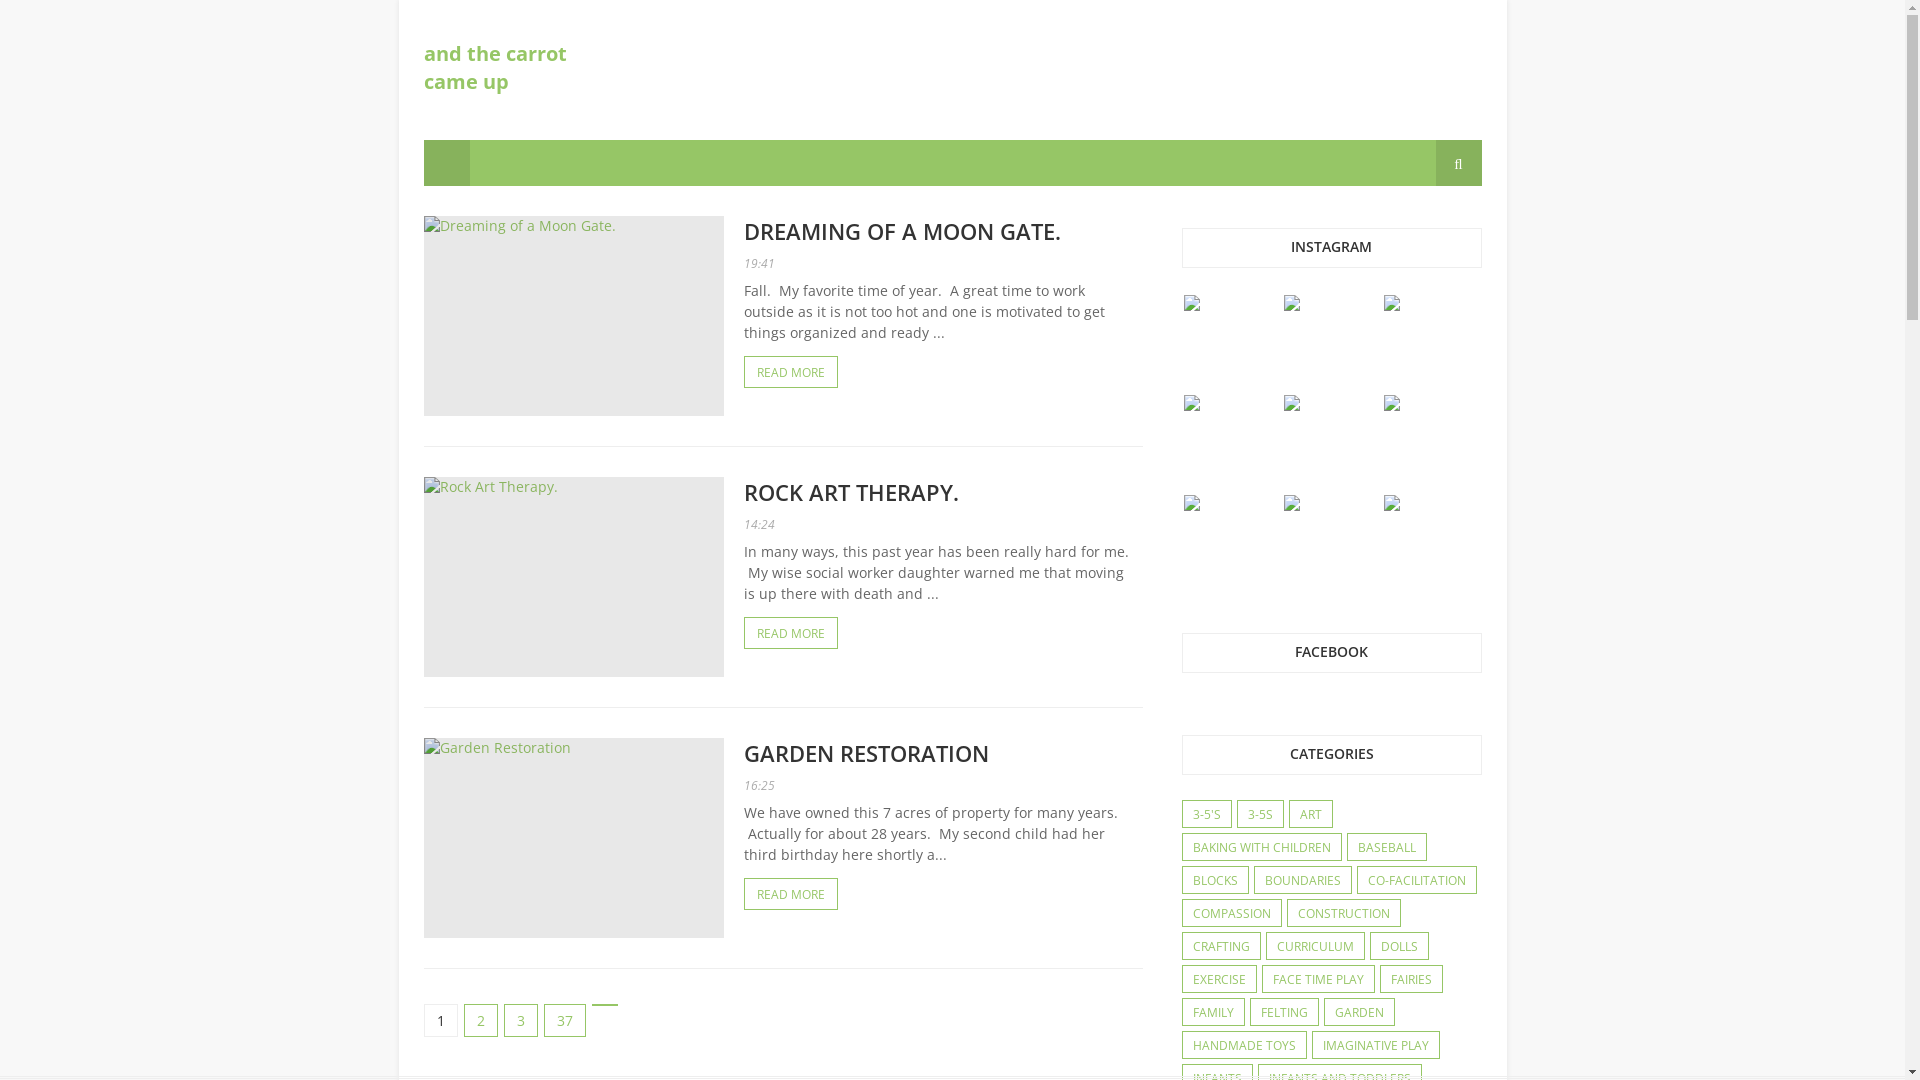 The width and height of the screenshot is (1920, 1080). I want to click on GARDEN RESTORATION, so click(866, 753).